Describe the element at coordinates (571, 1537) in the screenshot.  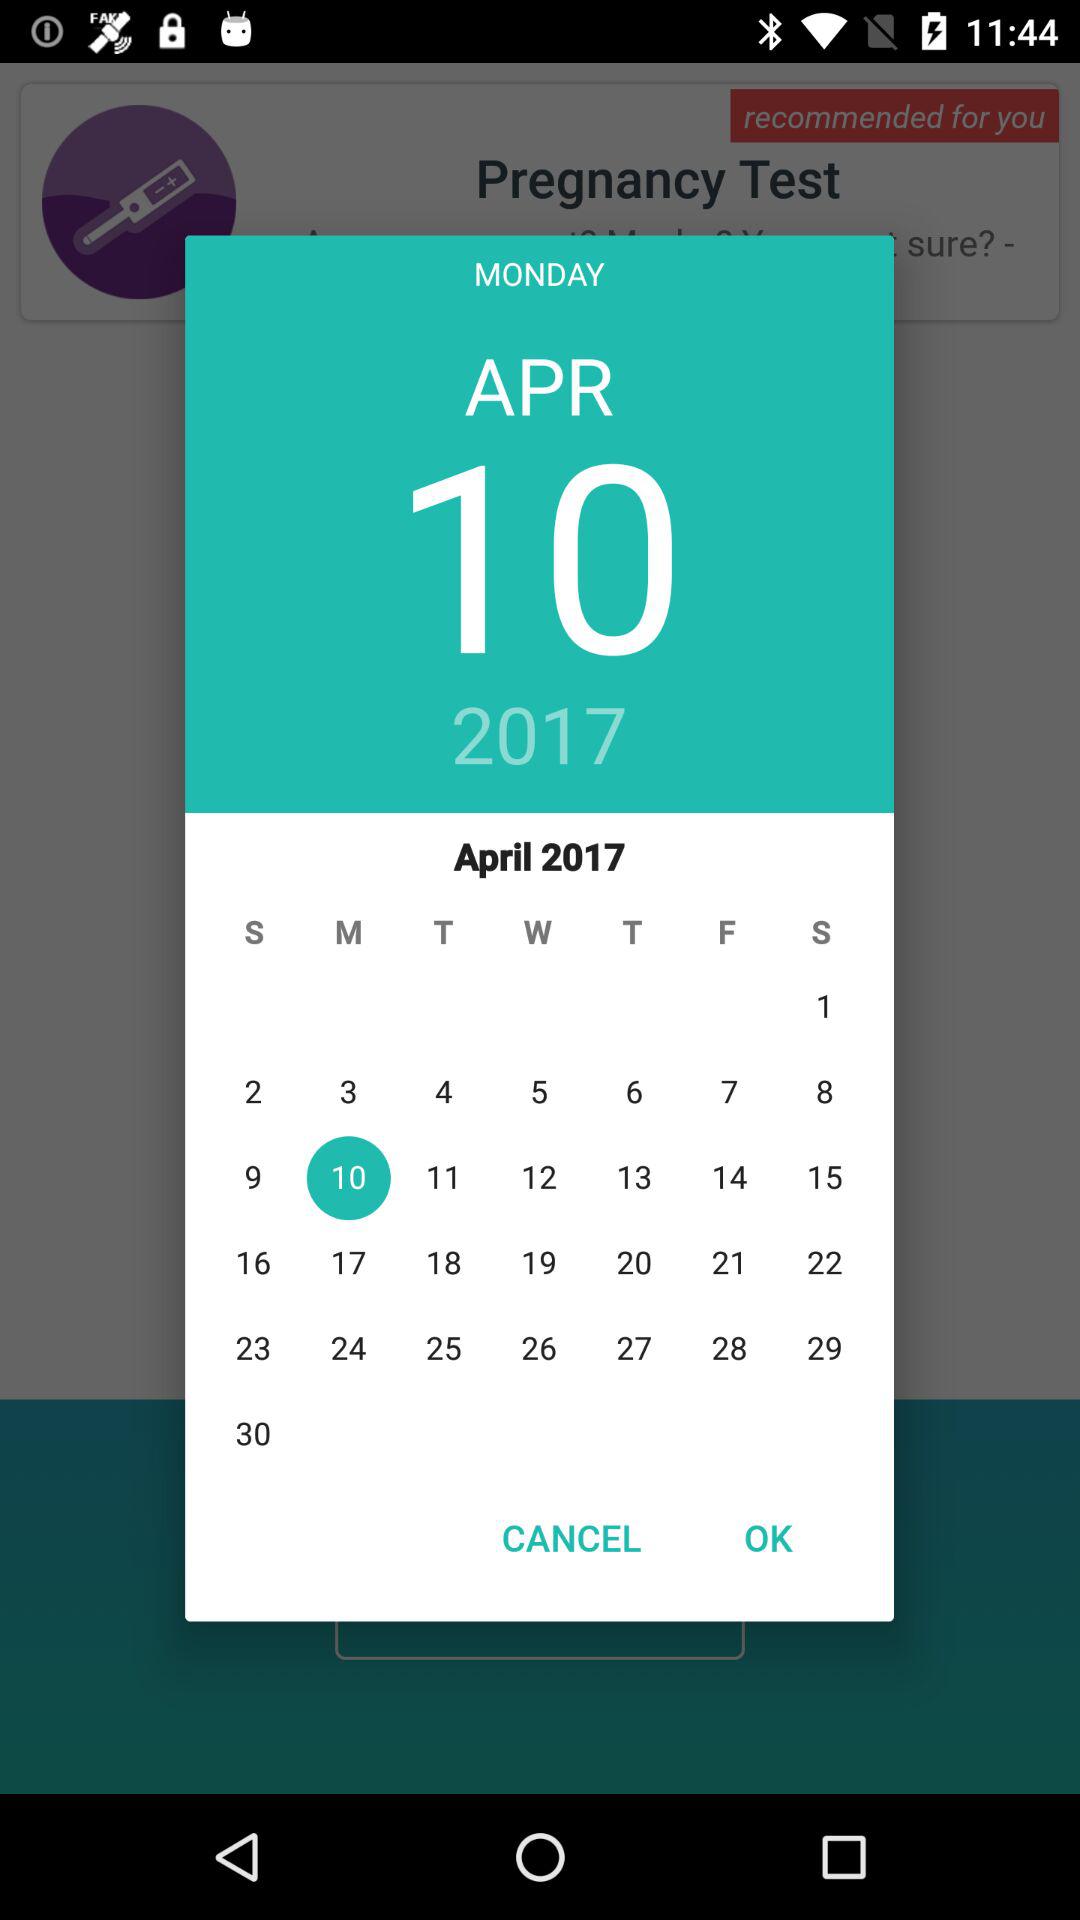
I see `turn off the cancel item` at that location.